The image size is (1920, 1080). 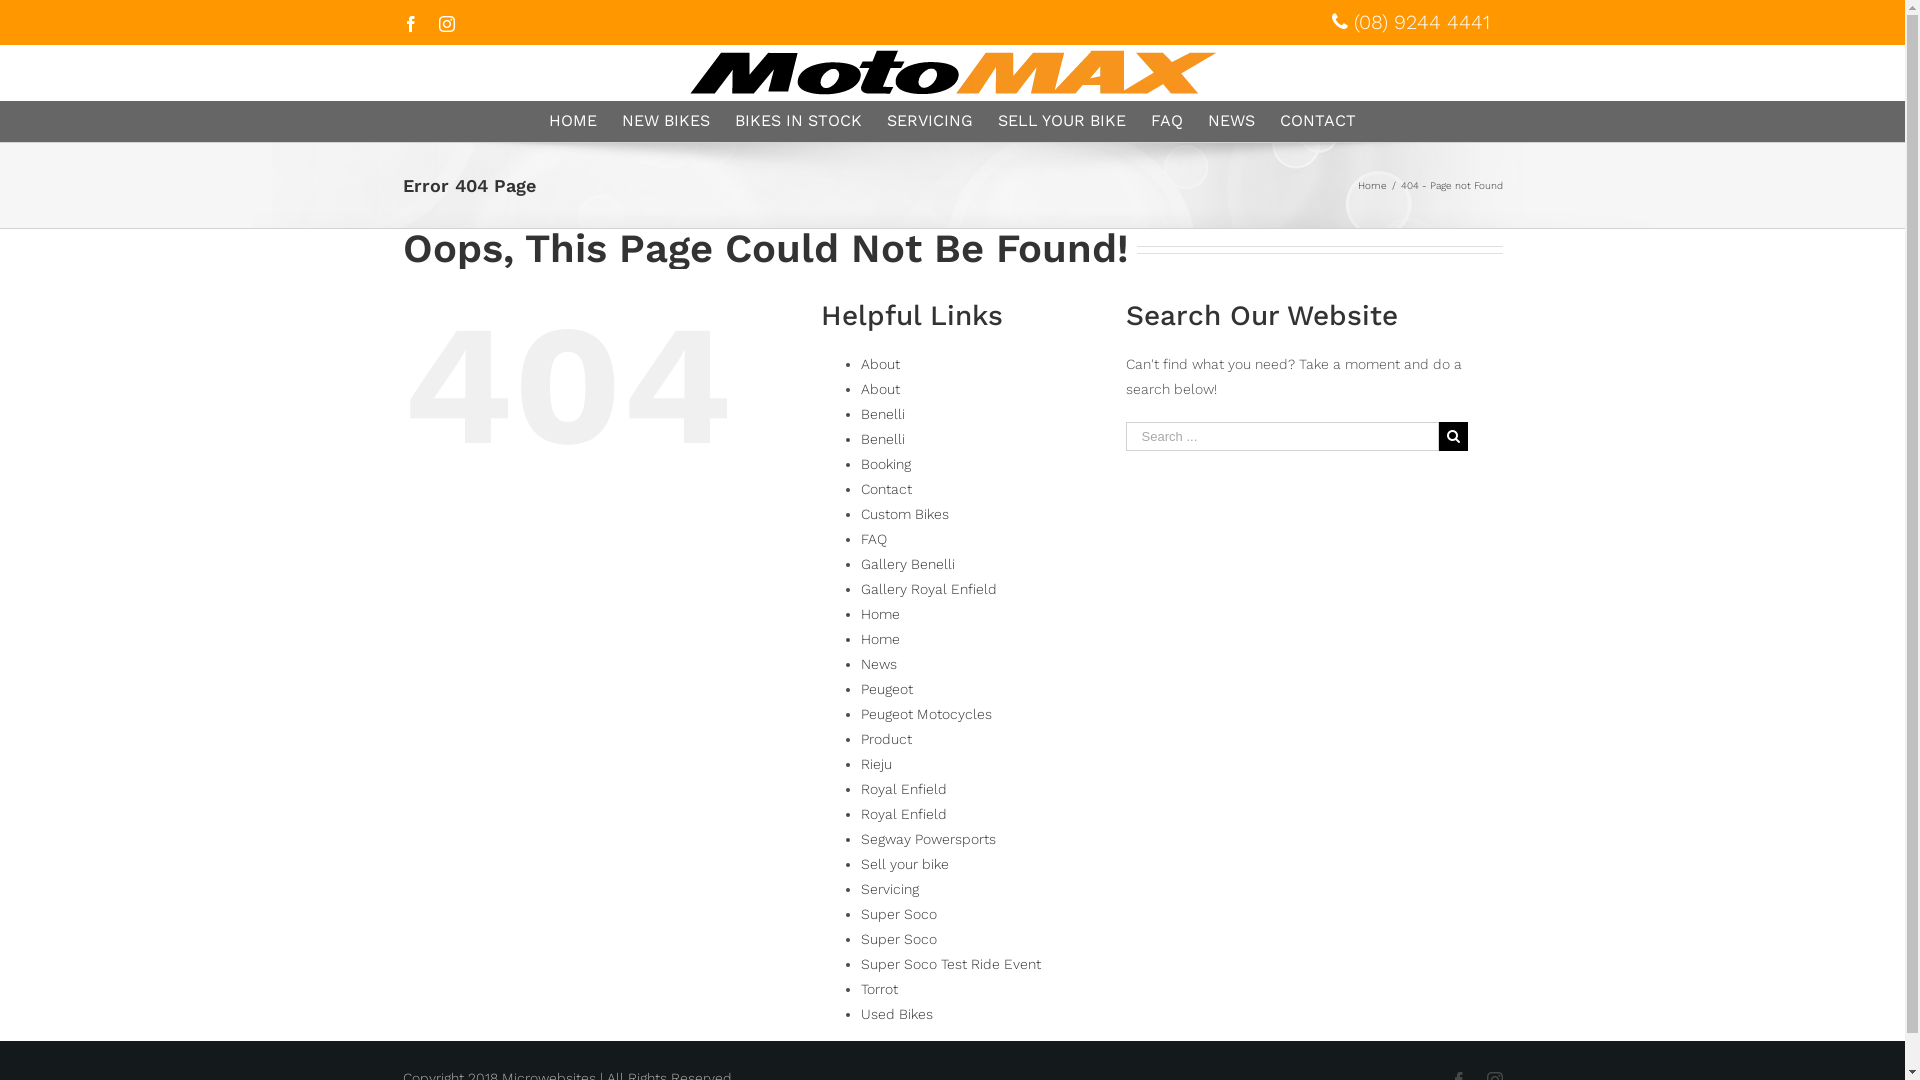 I want to click on CONTACT, so click(x=1318, y=121).